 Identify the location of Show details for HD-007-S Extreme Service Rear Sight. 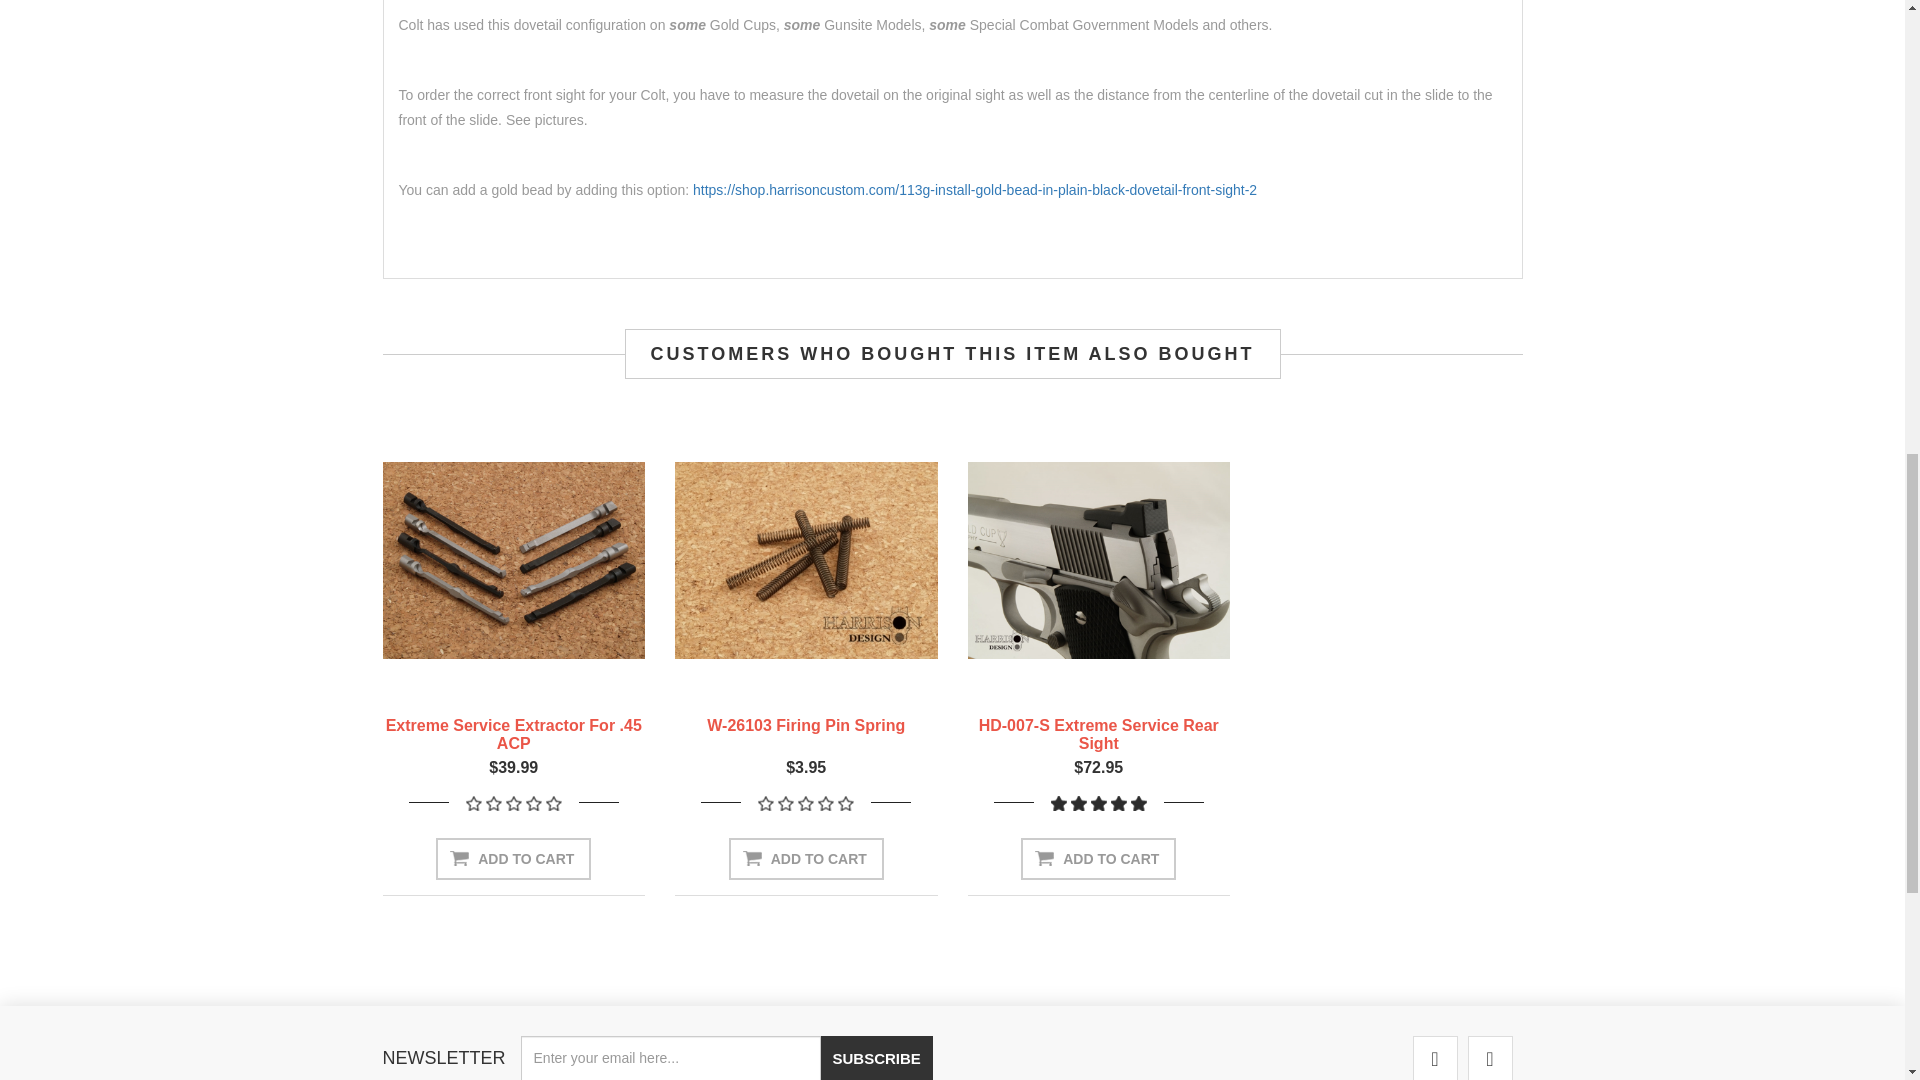
(1098, 560).